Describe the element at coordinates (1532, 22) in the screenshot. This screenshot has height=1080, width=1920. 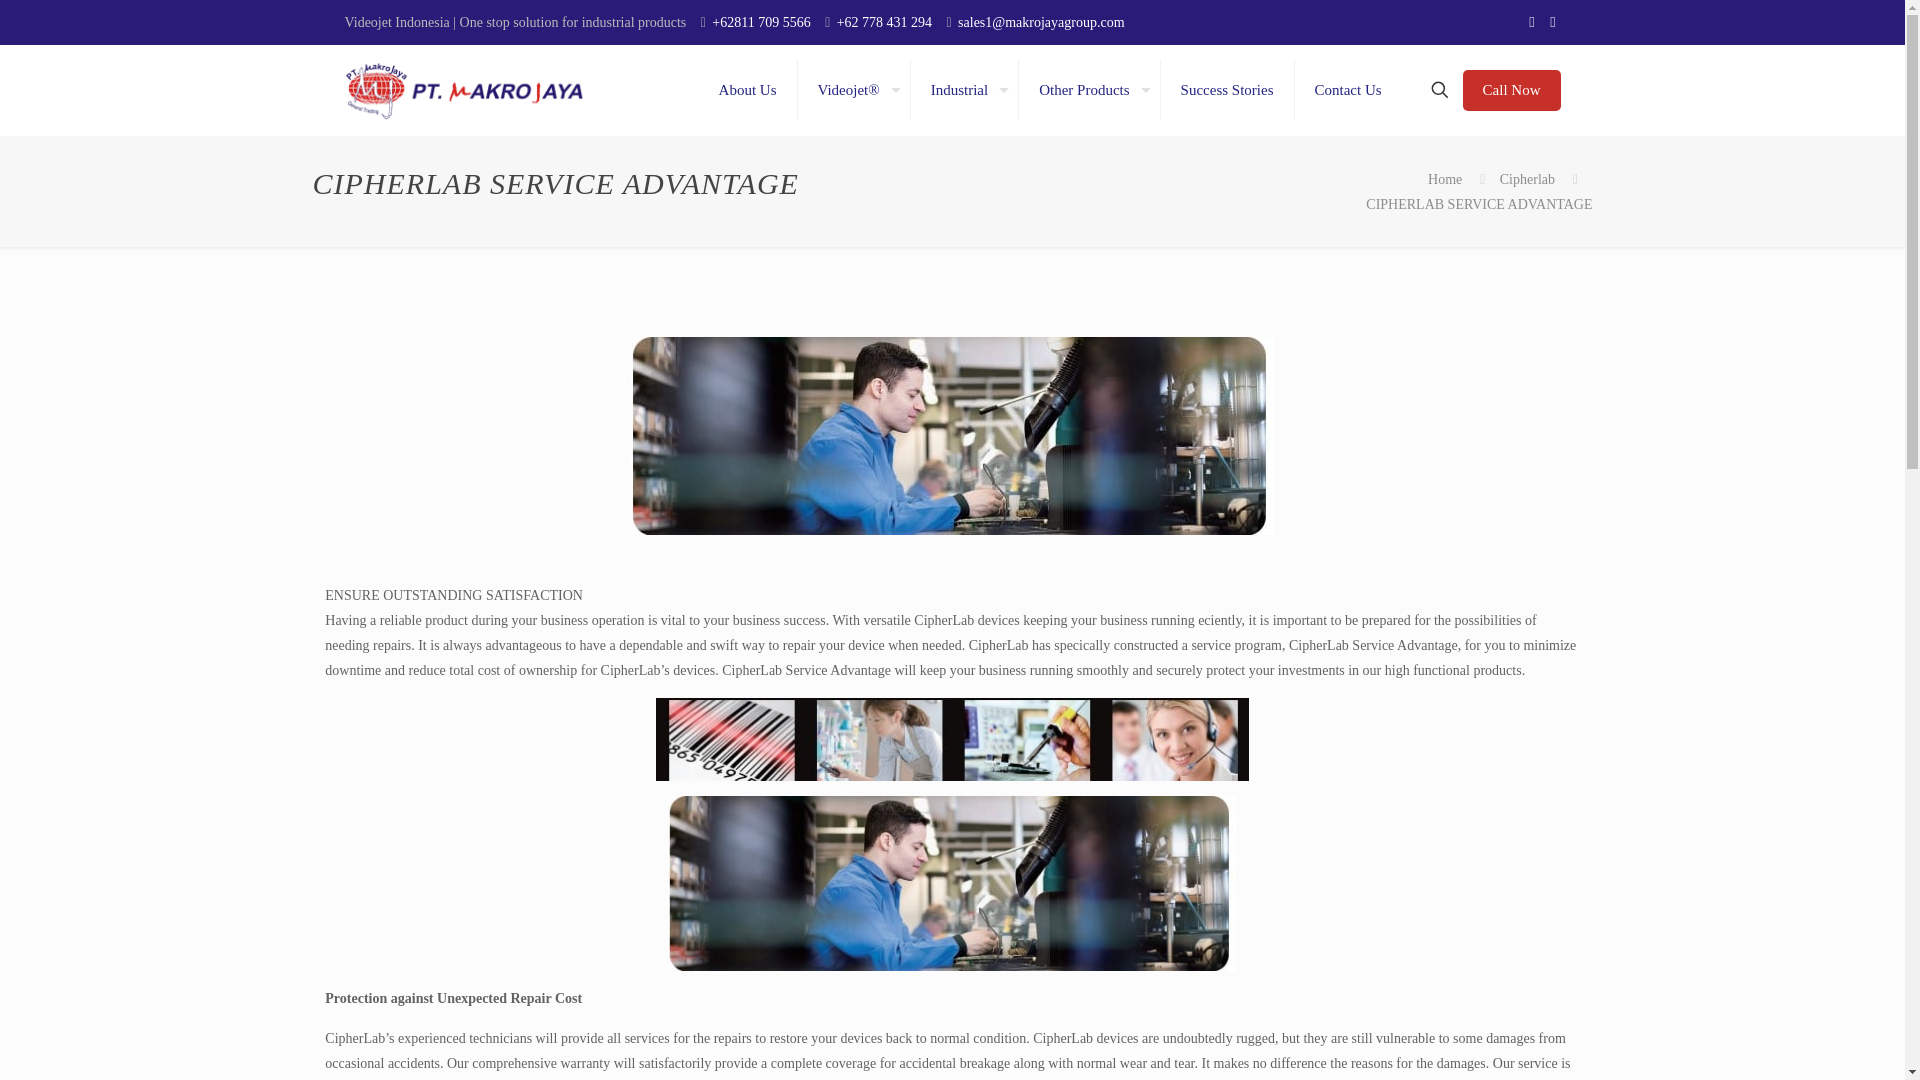
I see `Skype` at that location.